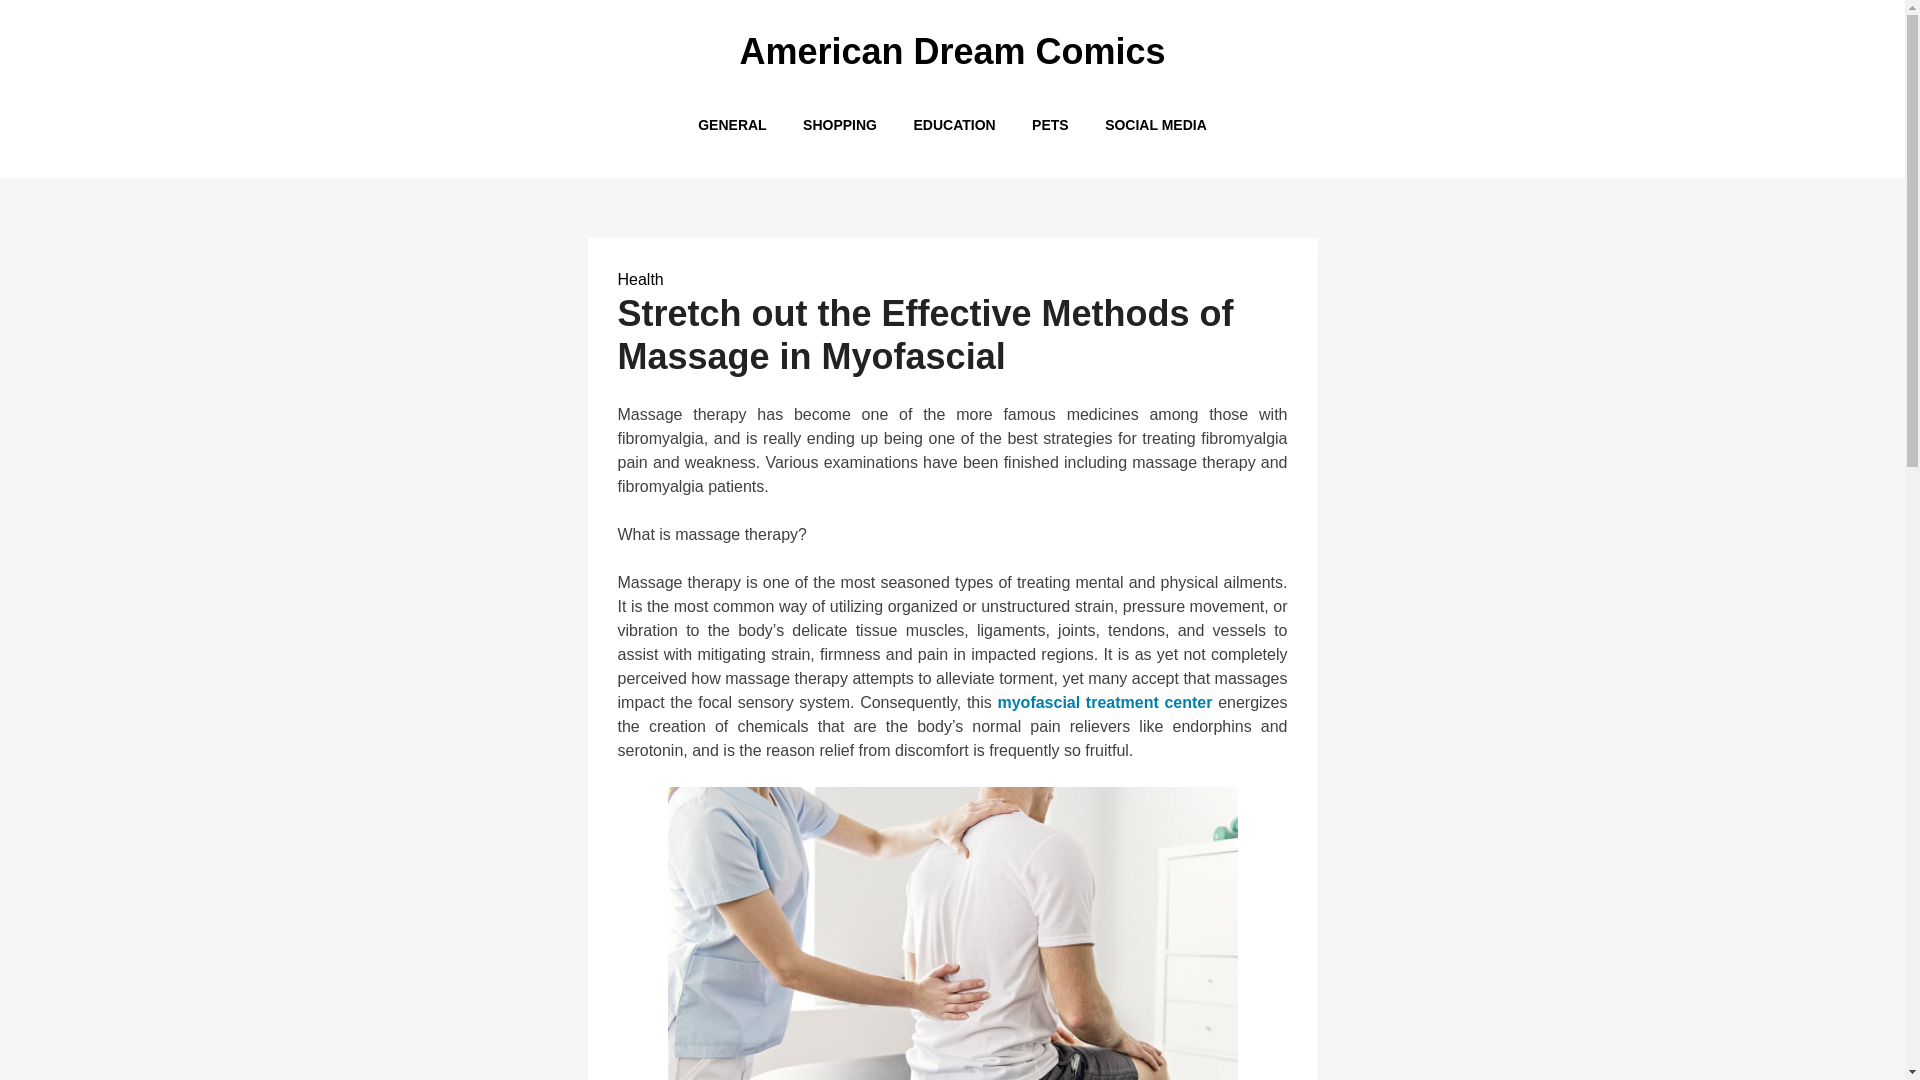  I want to click on EDUCATION, so click(954, 124).